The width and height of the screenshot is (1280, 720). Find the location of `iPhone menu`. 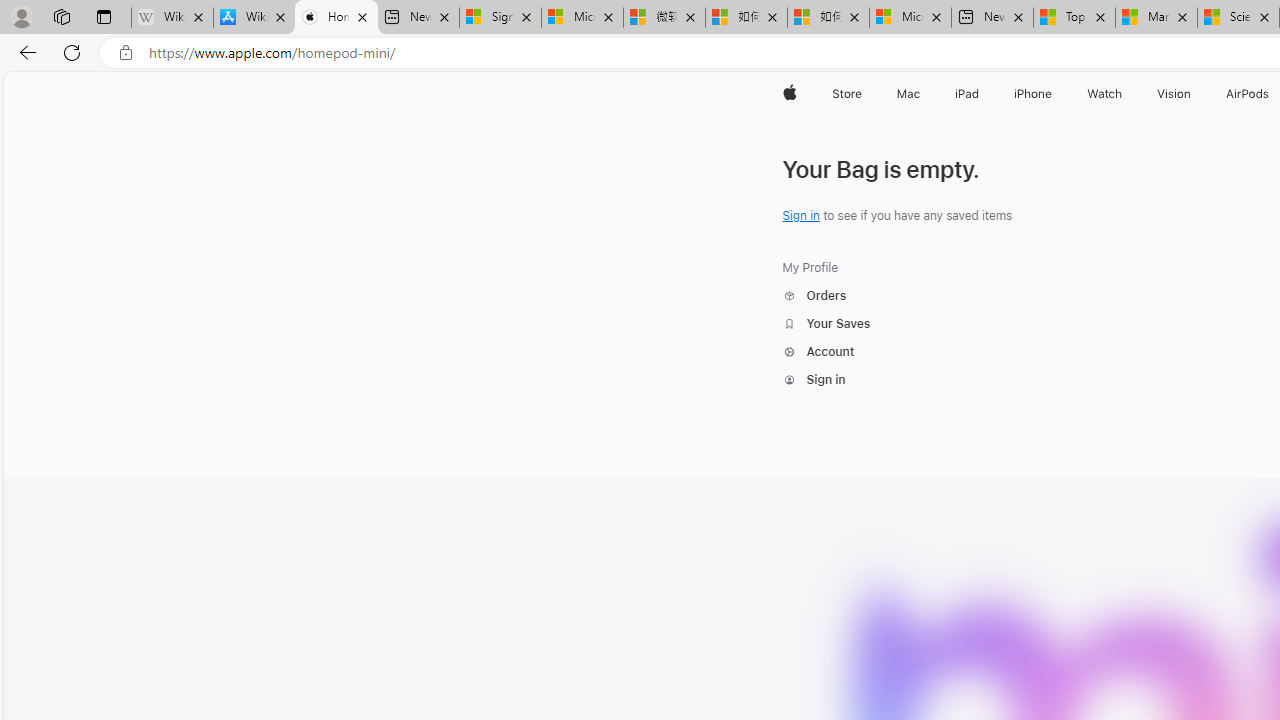

iPhone menu is located at coordinates (1056, 94).